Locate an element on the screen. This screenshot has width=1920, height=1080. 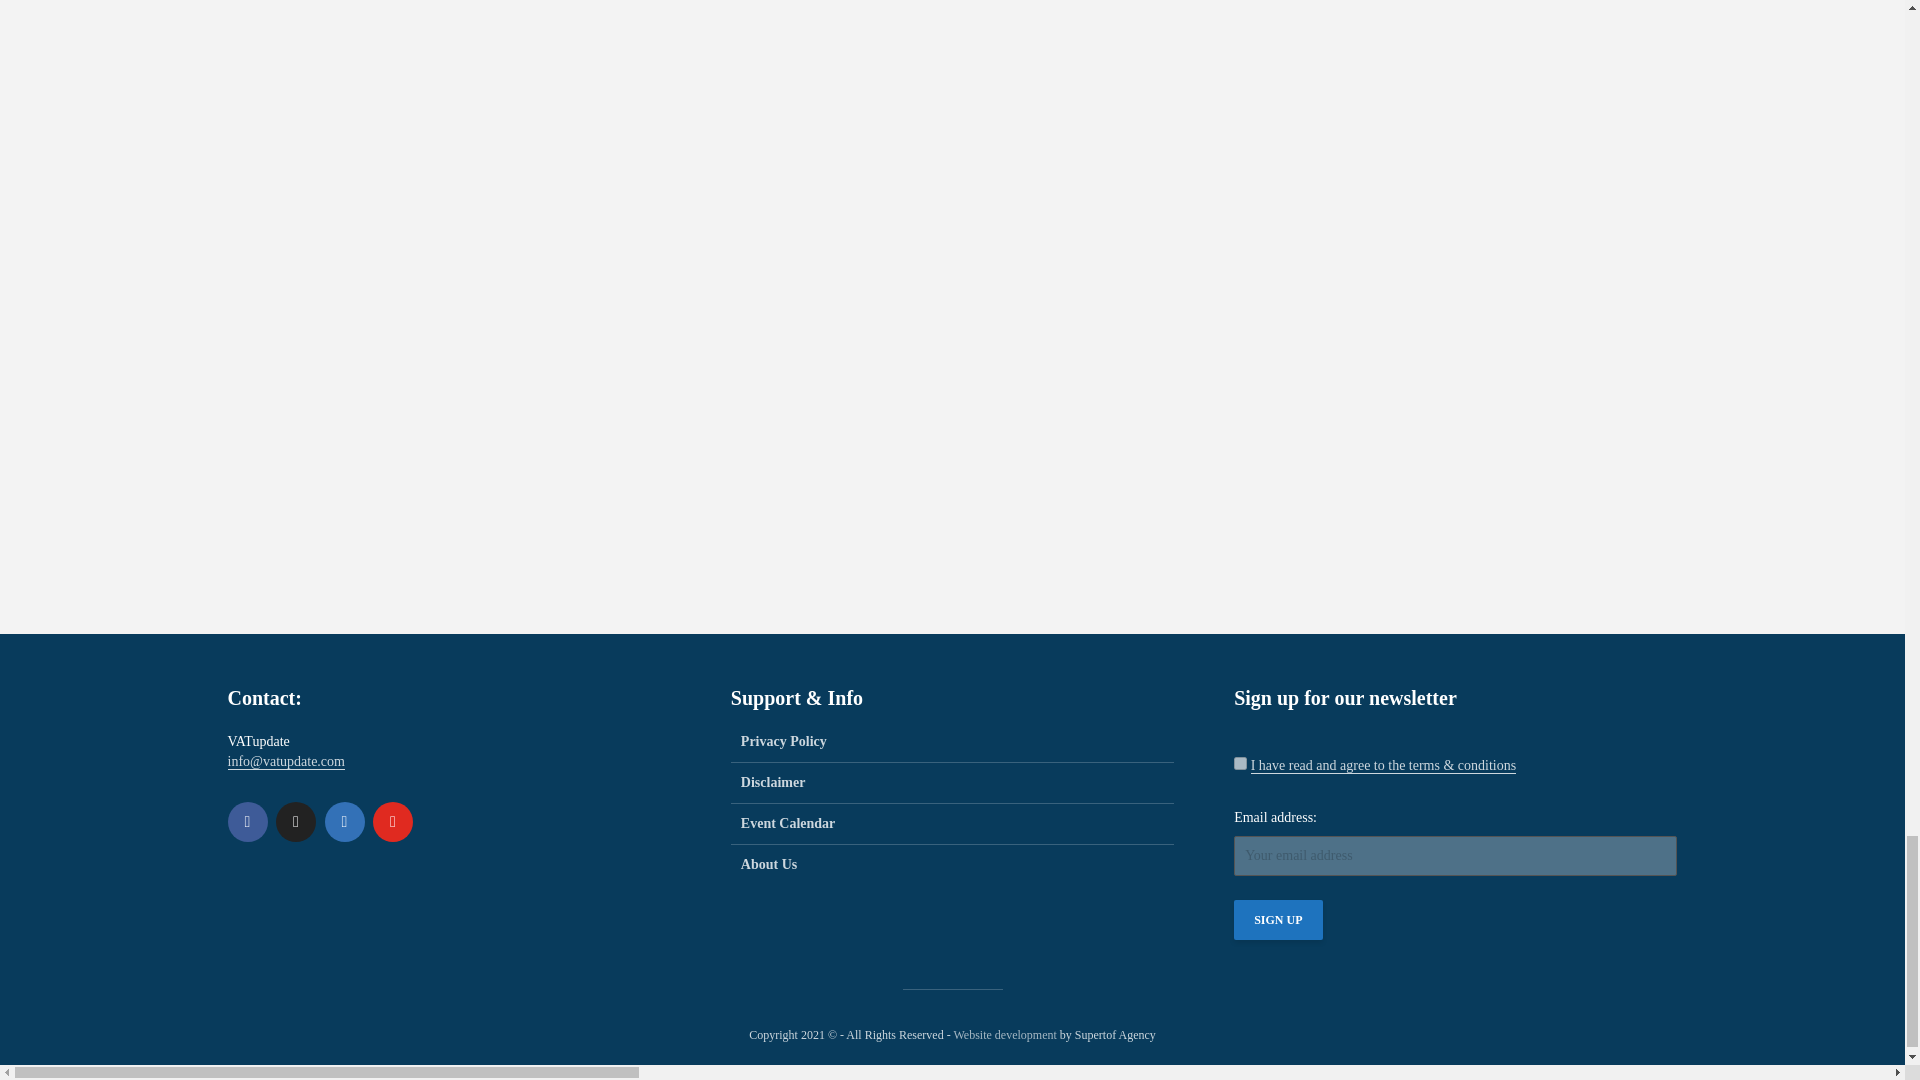
Facebook is located at coordinates (248, 822).